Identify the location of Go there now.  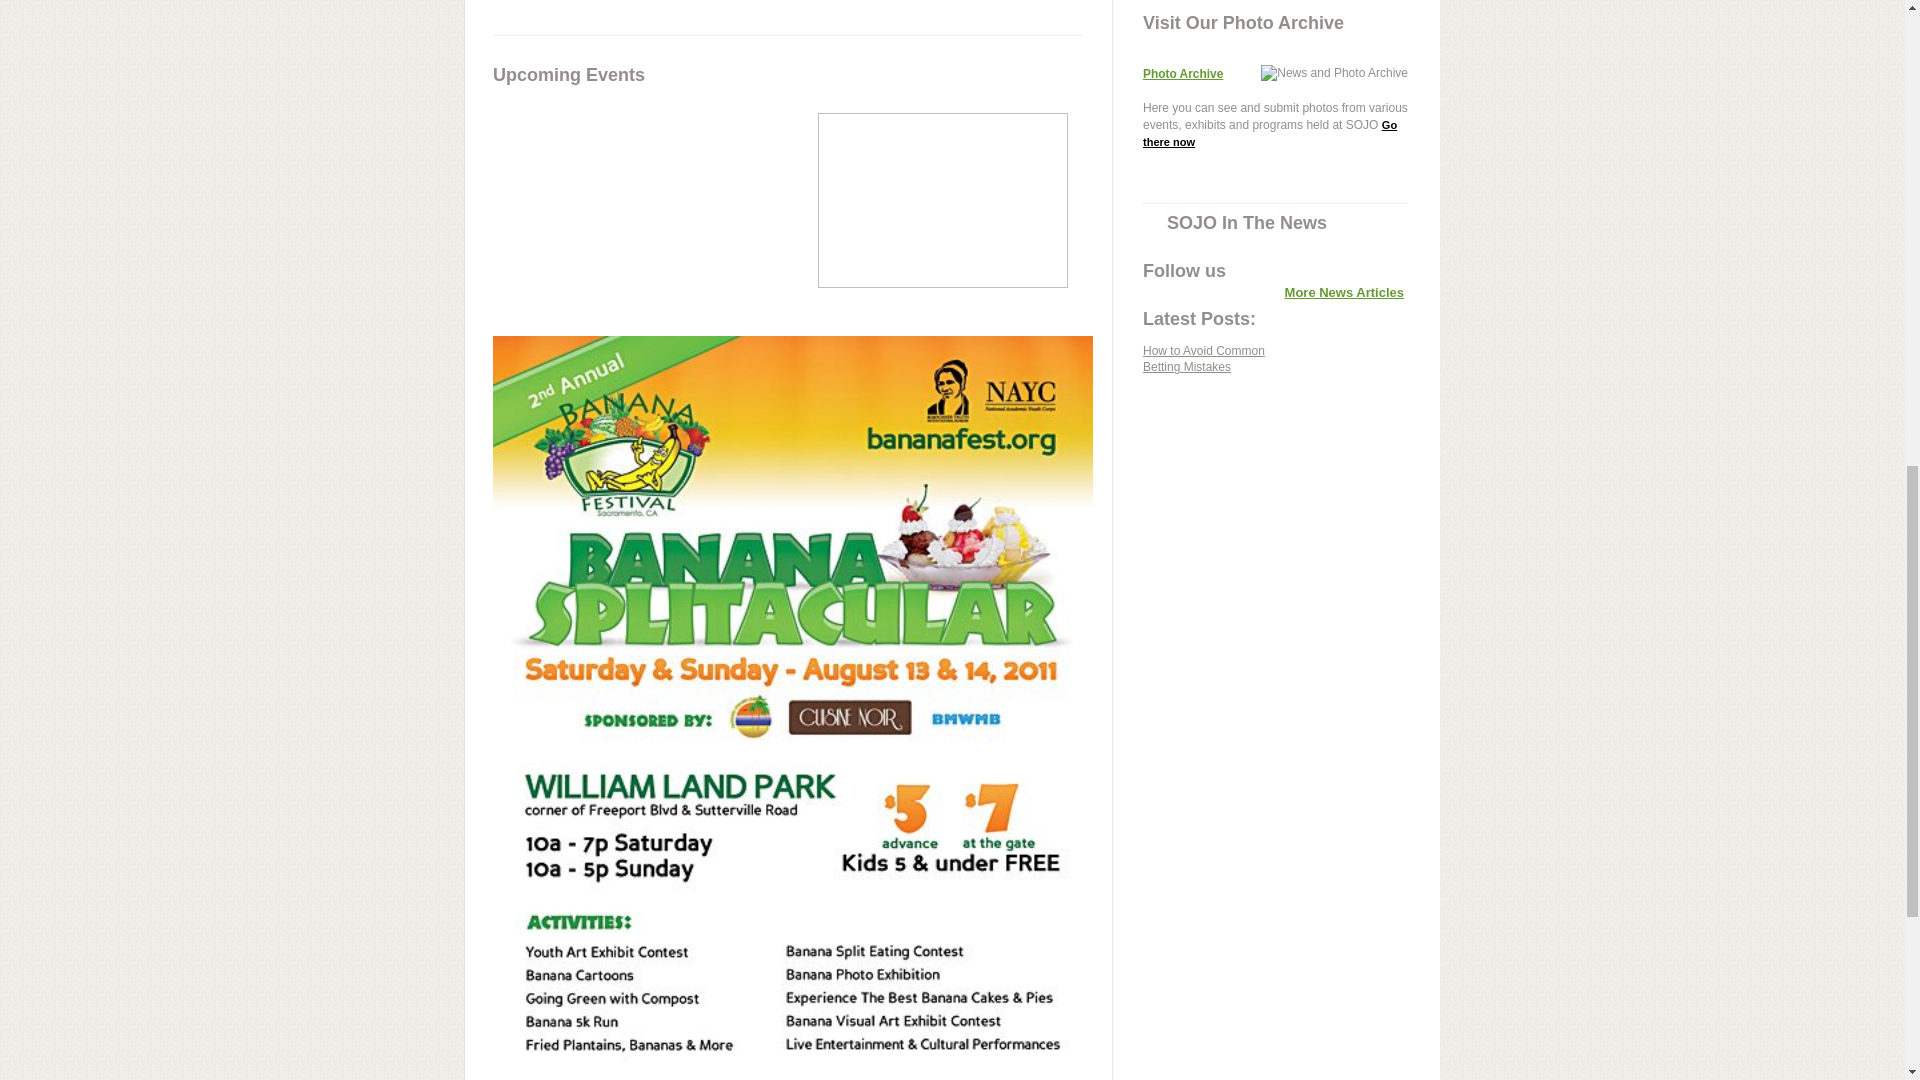
(1270, 132).